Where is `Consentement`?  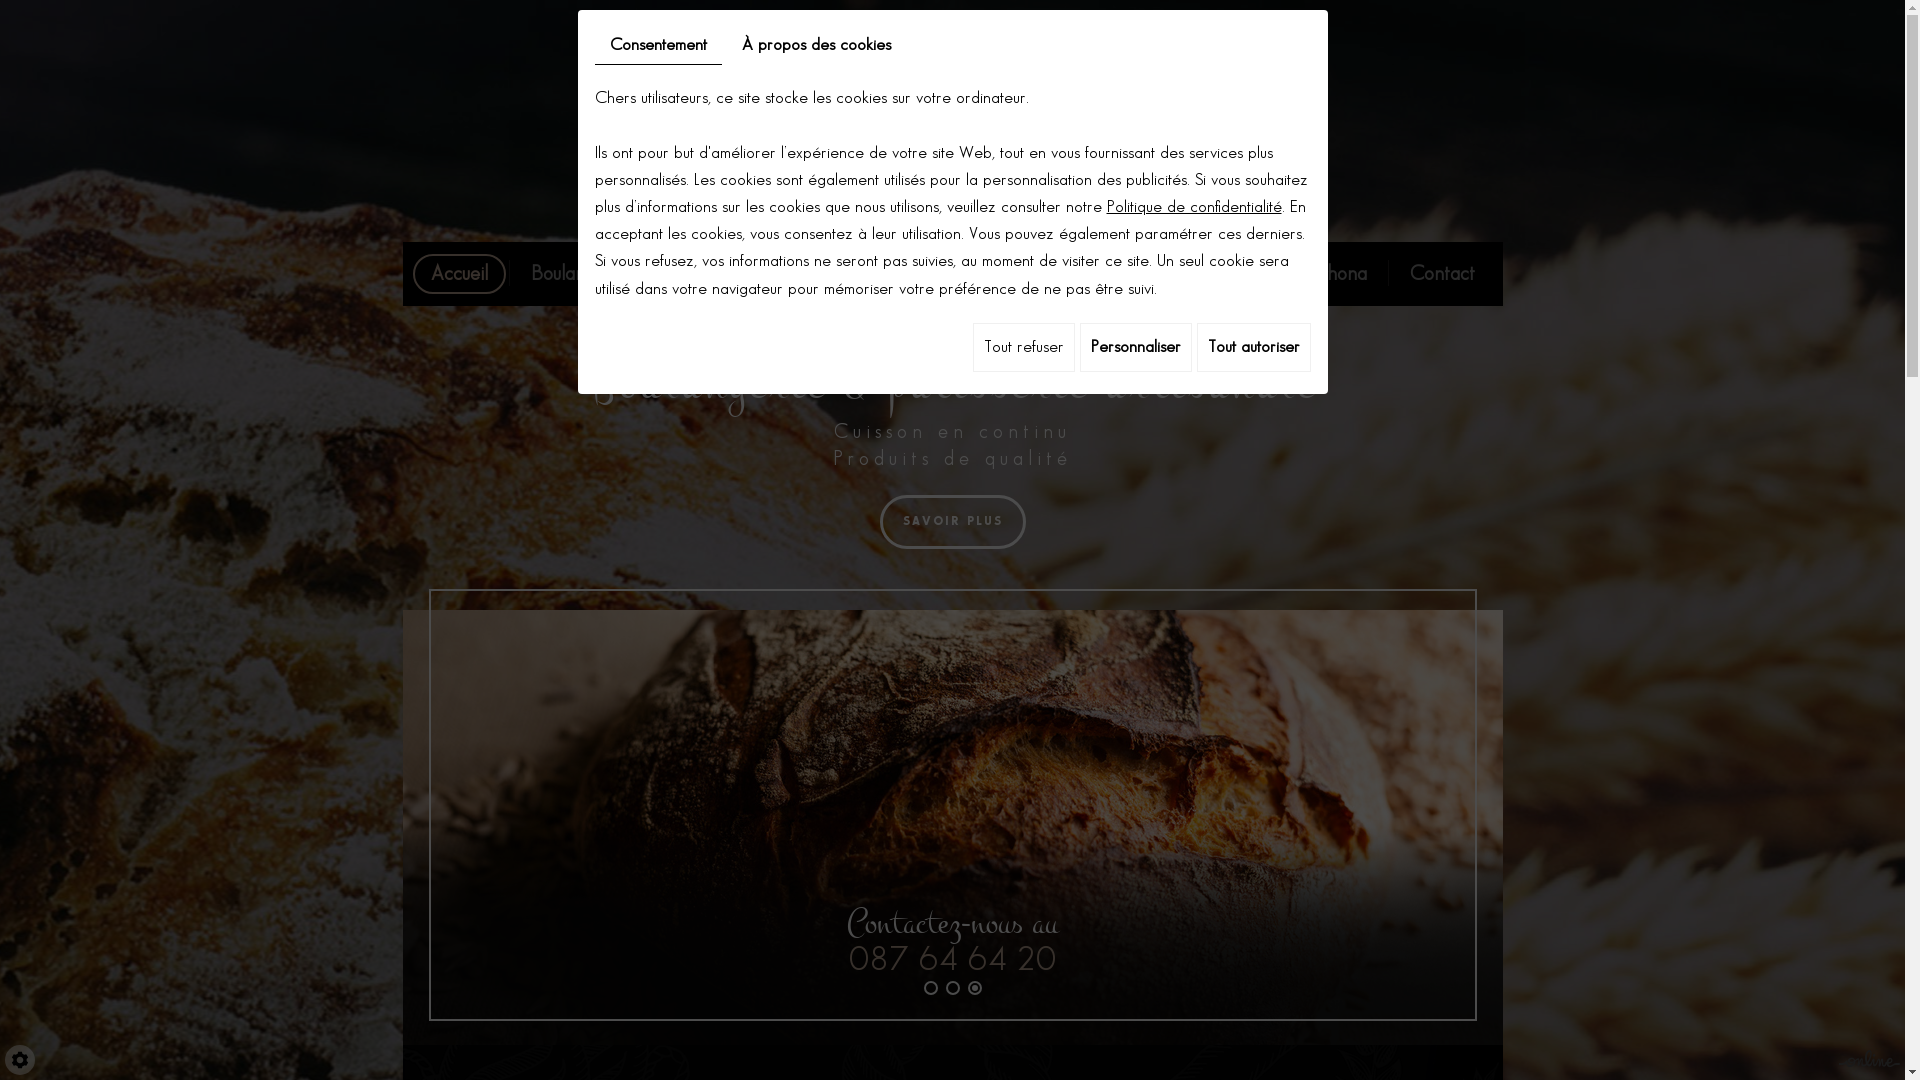 Consentement is located at coordinates (658, 46).